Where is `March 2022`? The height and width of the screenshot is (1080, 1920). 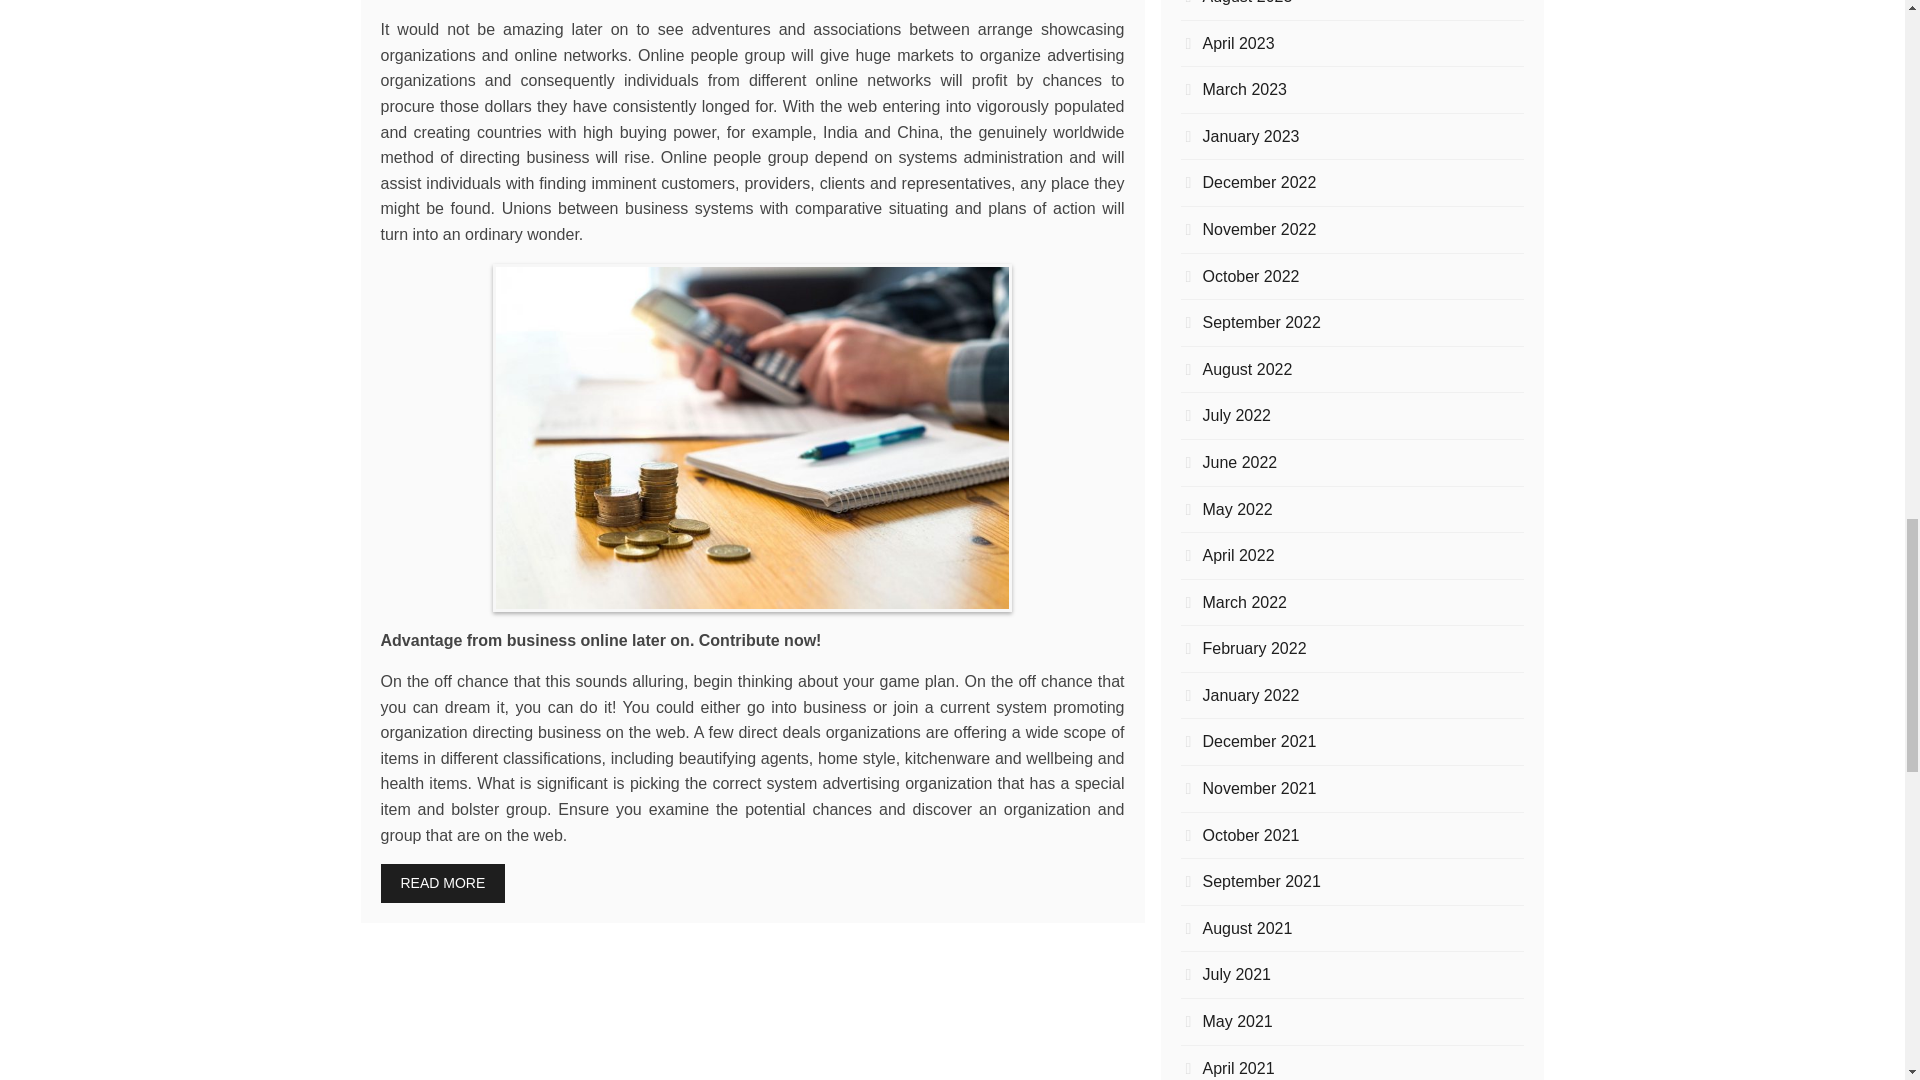
March 2022 is located at coordinates (1352, 602).